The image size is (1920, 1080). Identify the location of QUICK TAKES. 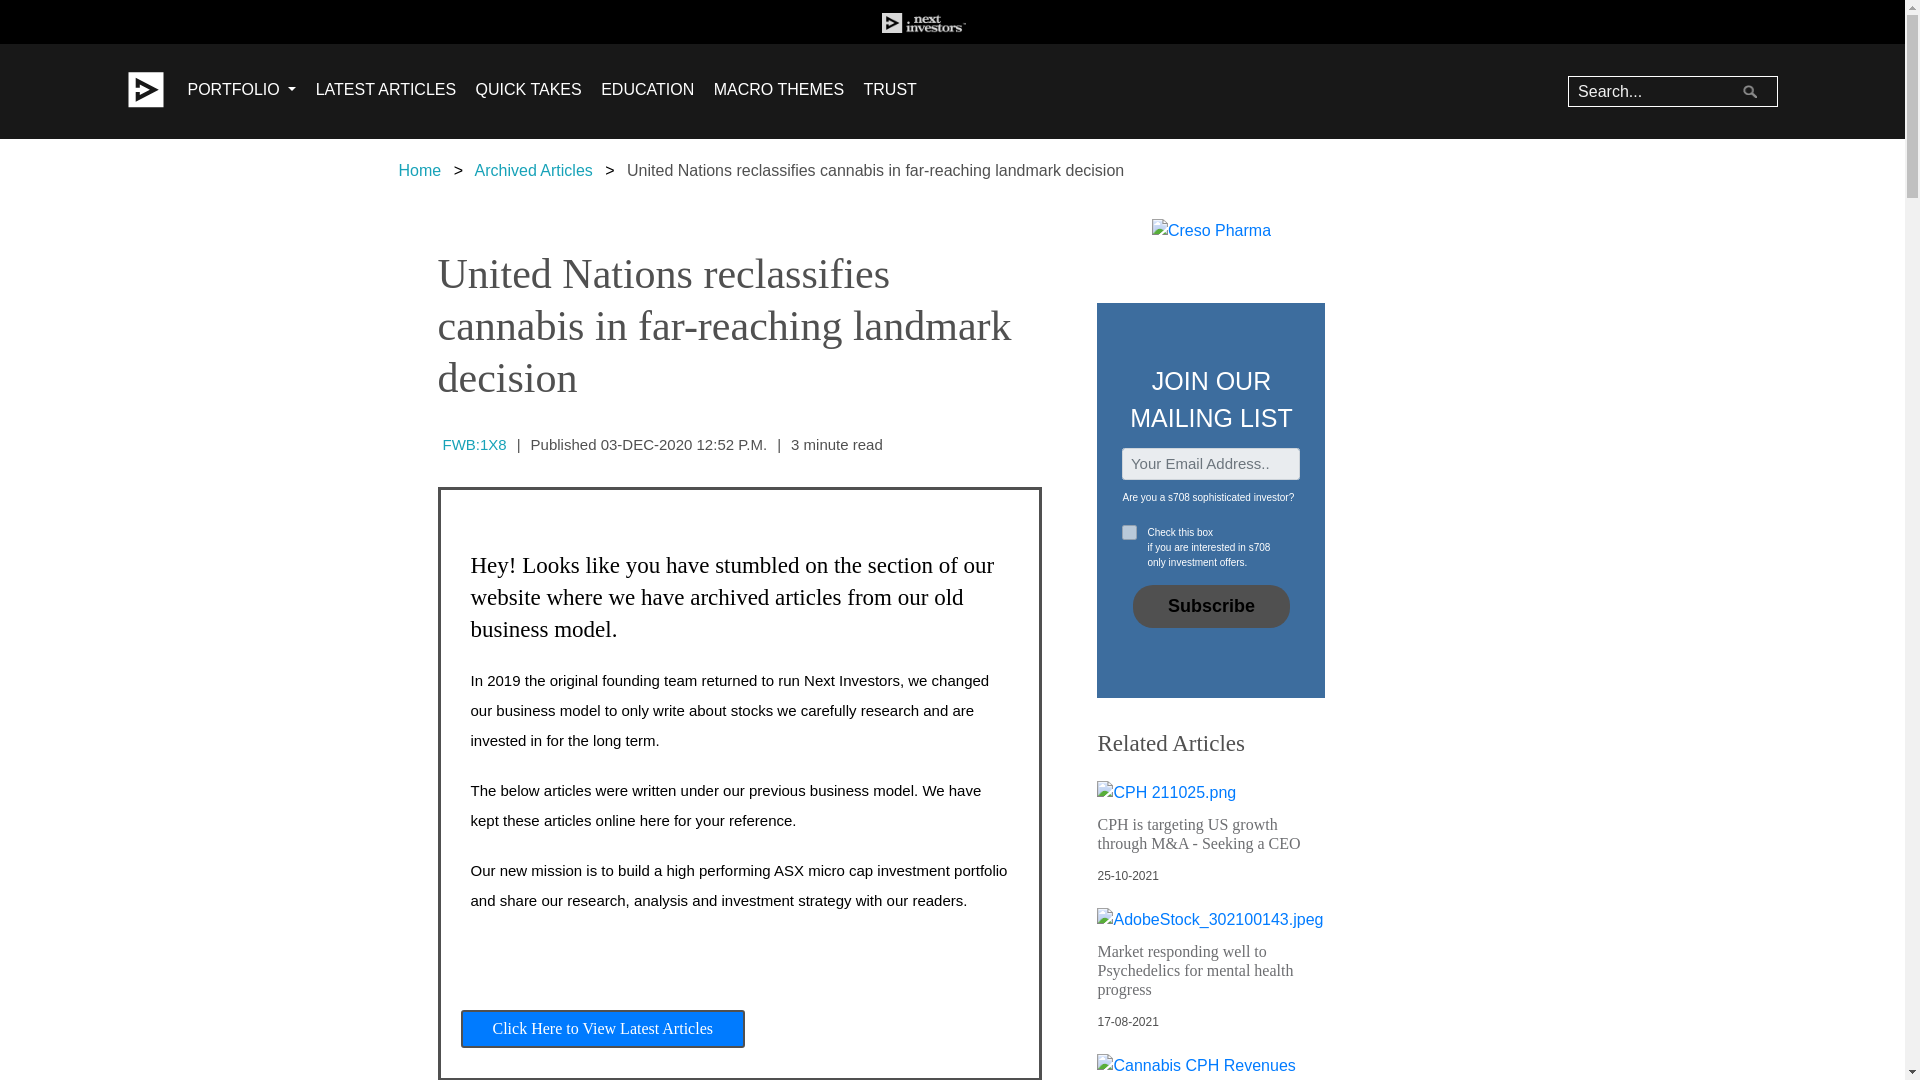
(528, 92).